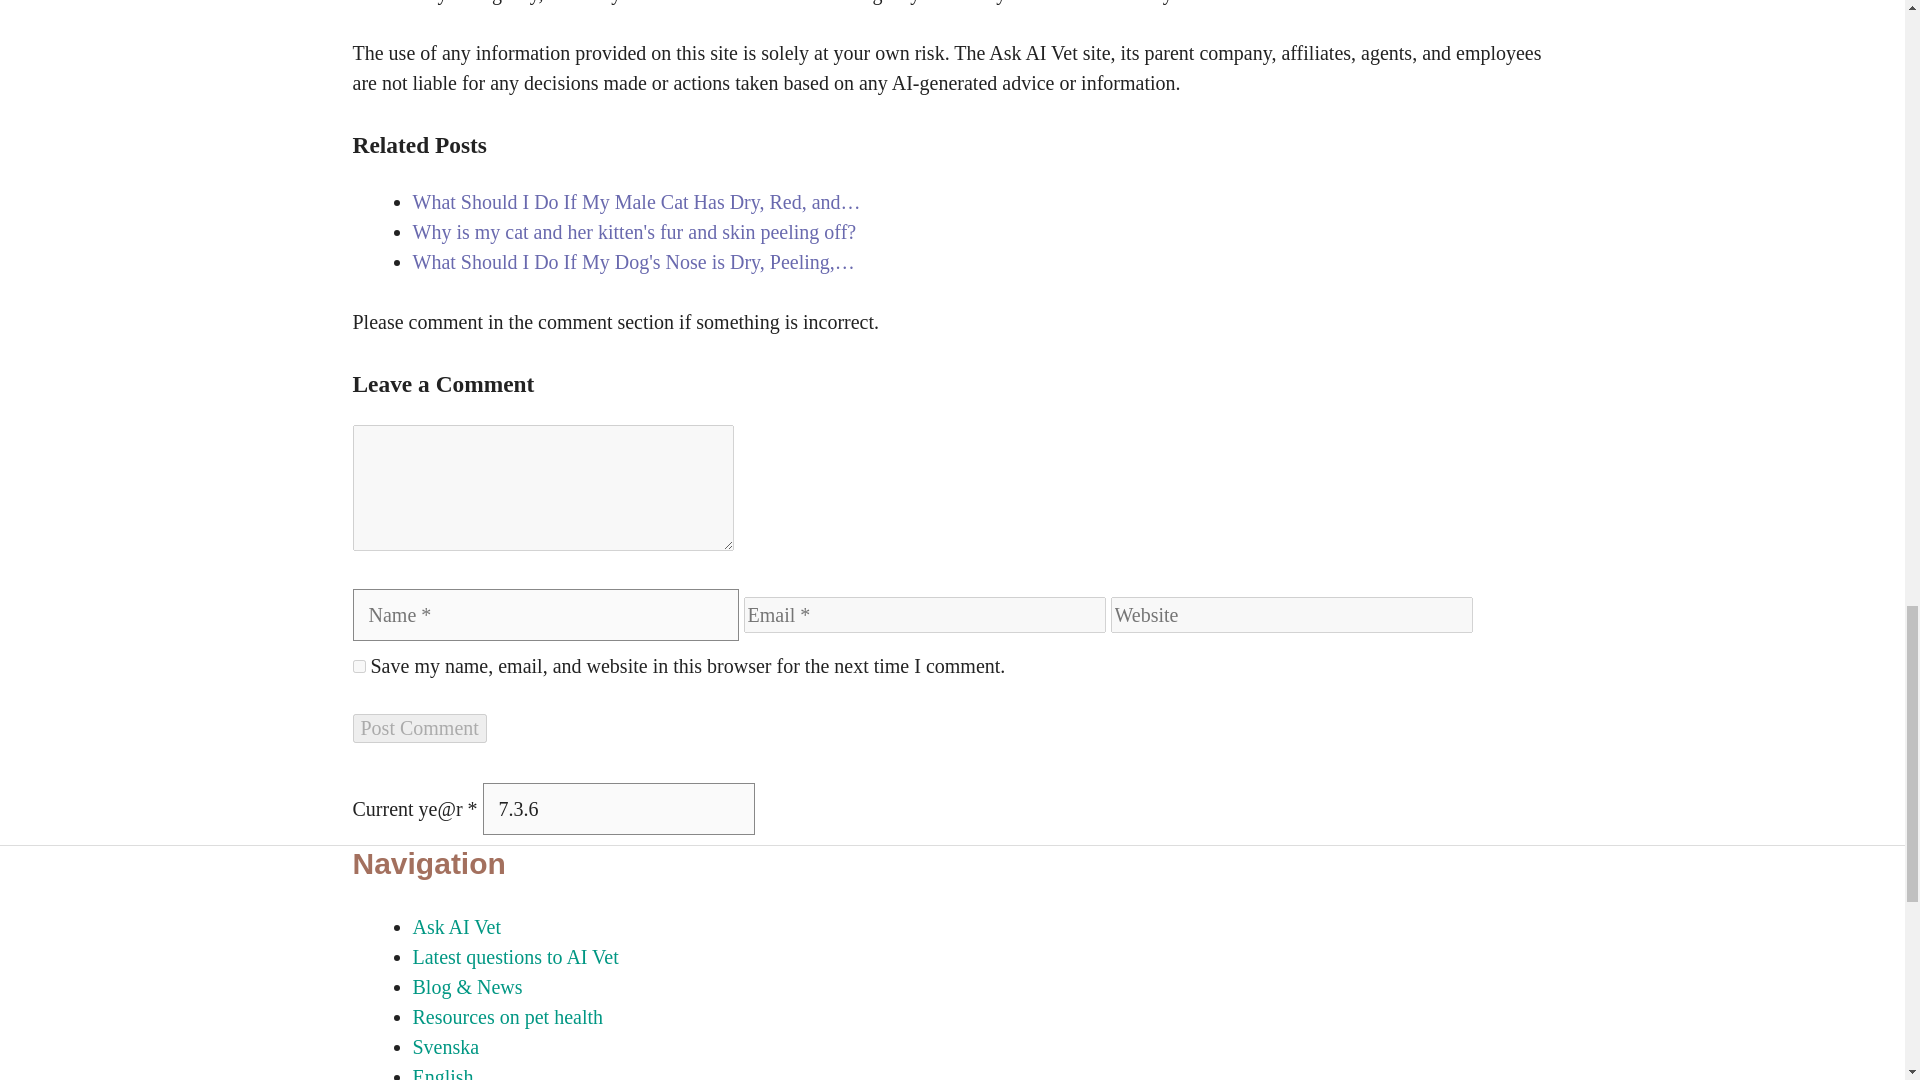  What do you see at coordinates (418, 728) in the screenshot?
I see `Post Comment` at bounding box center [418, 728].